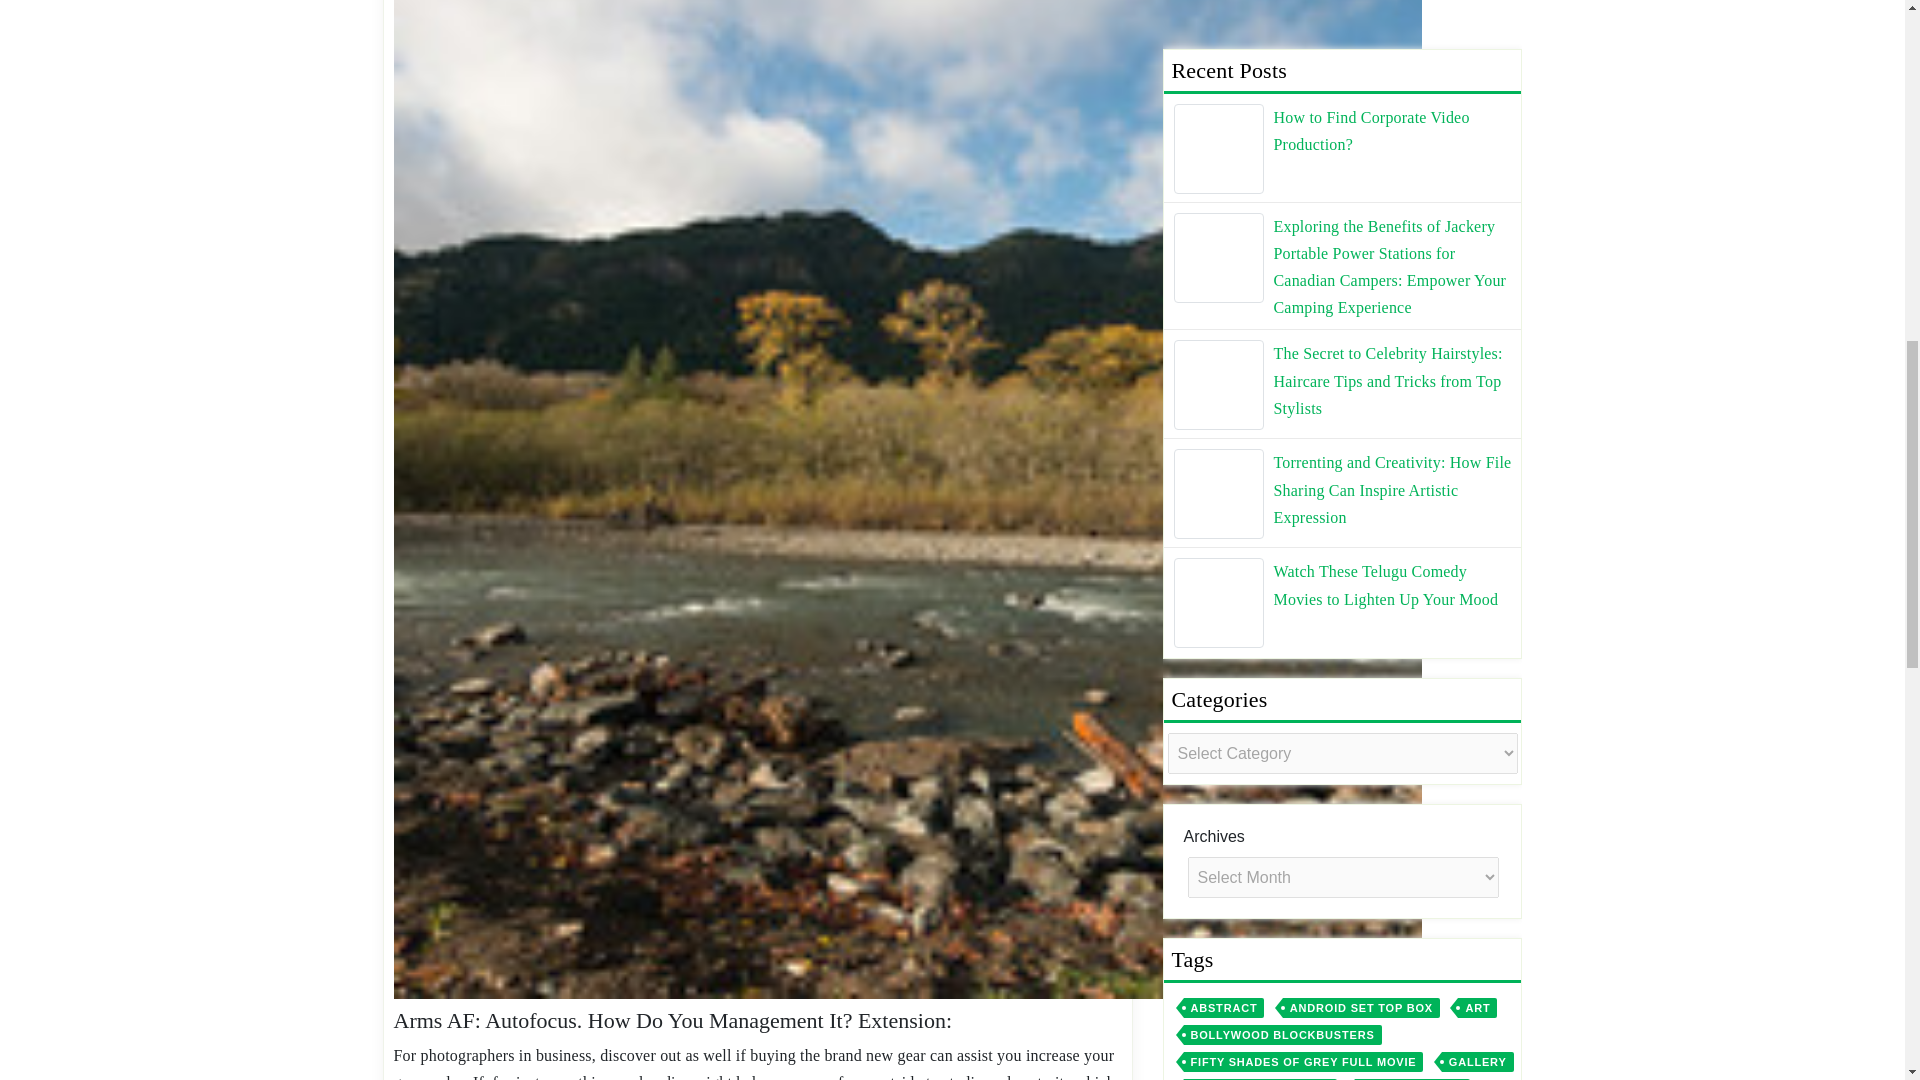  What do you see at coordinates (1304, 248) in the screenshot?
I see `FIFTY SHADES OF GREY FULL MOVIE` at bounding box center [1304, 248].